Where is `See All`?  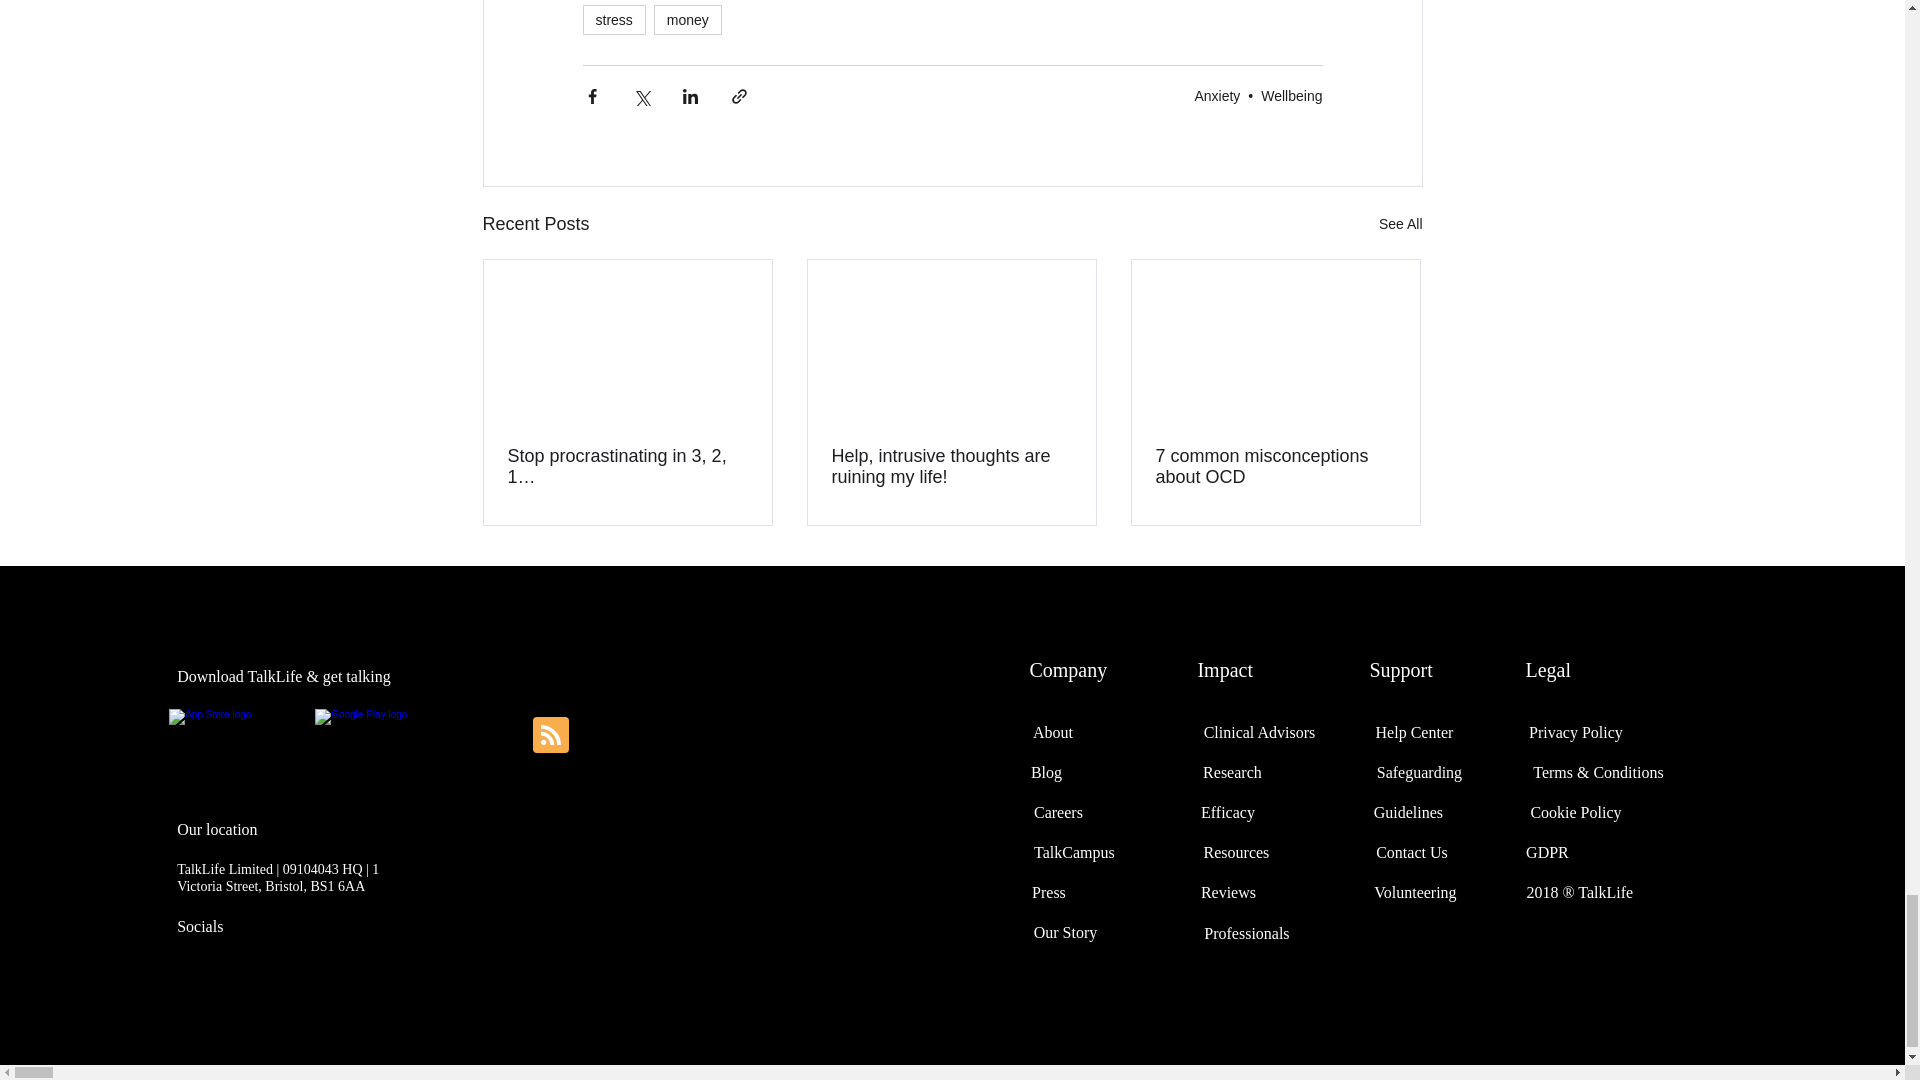 See All is located at coordinates (1400, 224).